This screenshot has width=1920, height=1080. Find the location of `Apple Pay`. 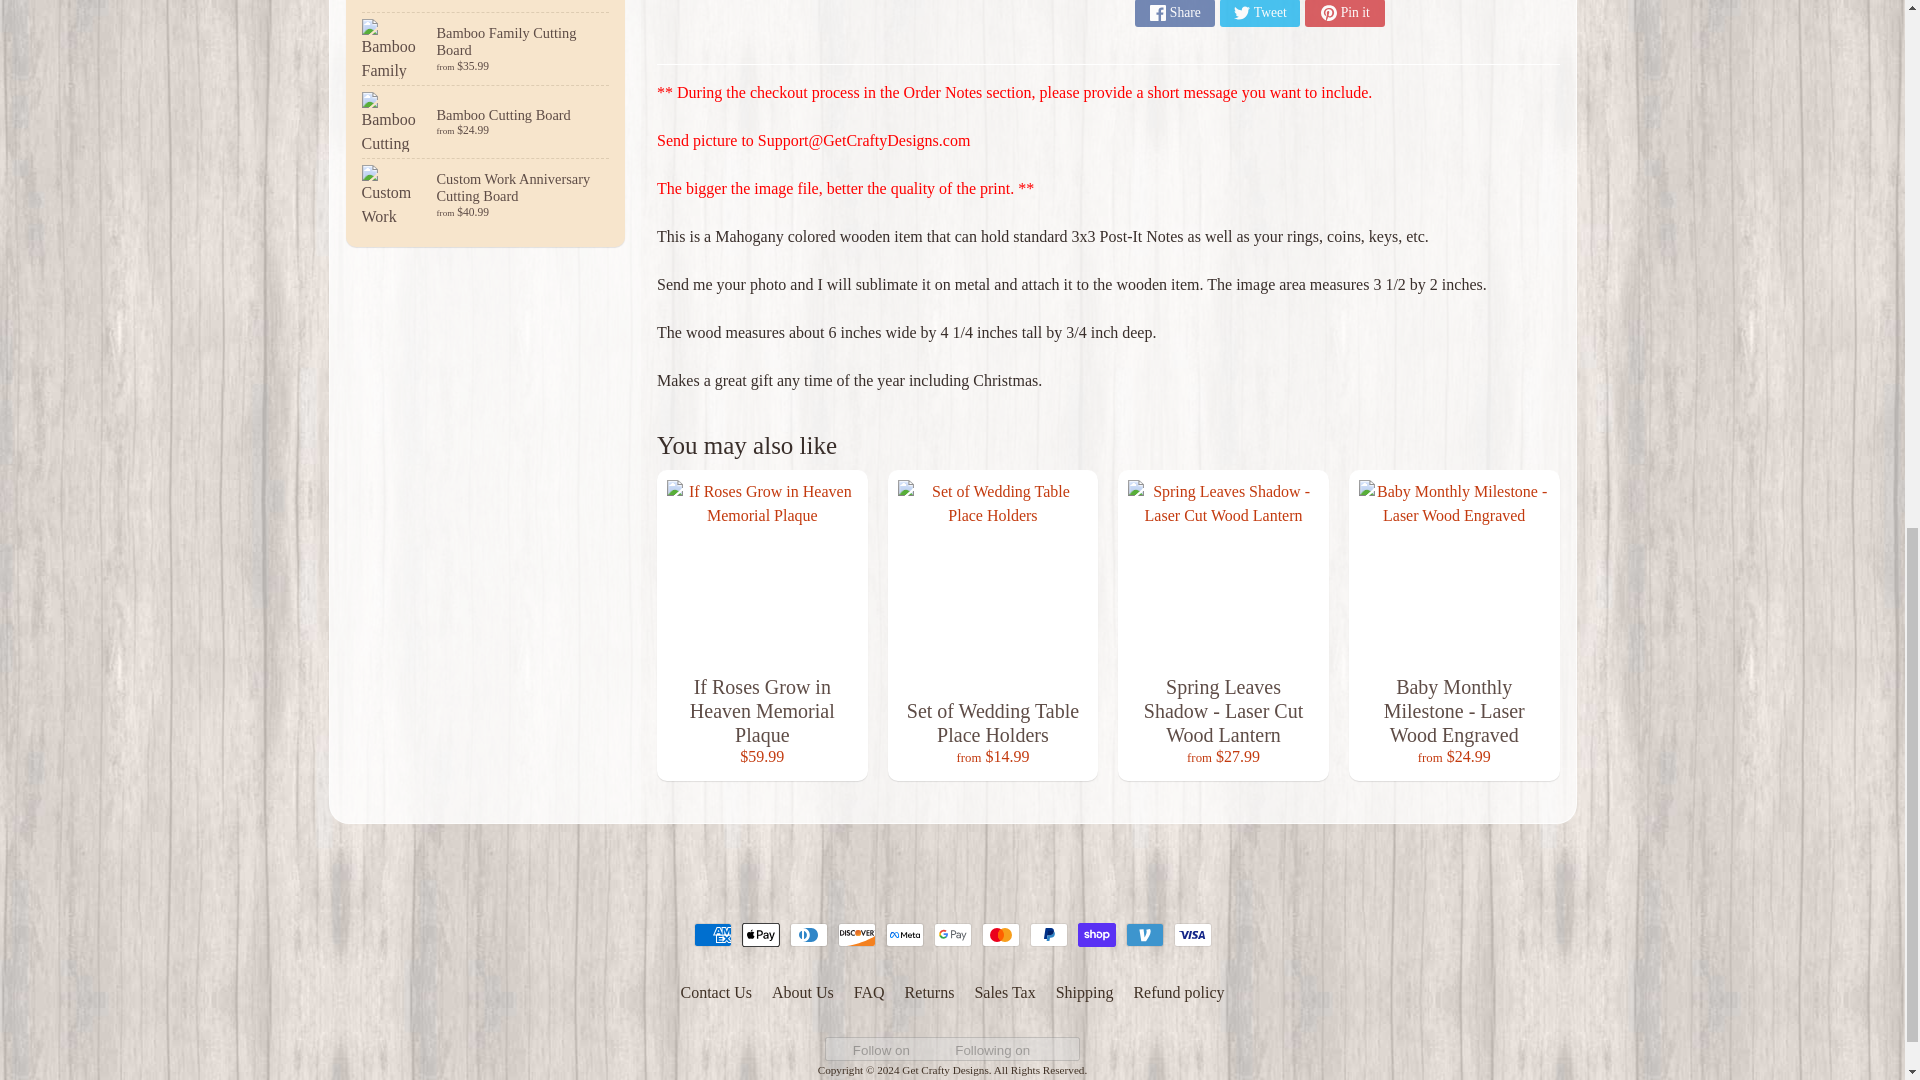

Apple Pay is located at coordinates (760, 935).